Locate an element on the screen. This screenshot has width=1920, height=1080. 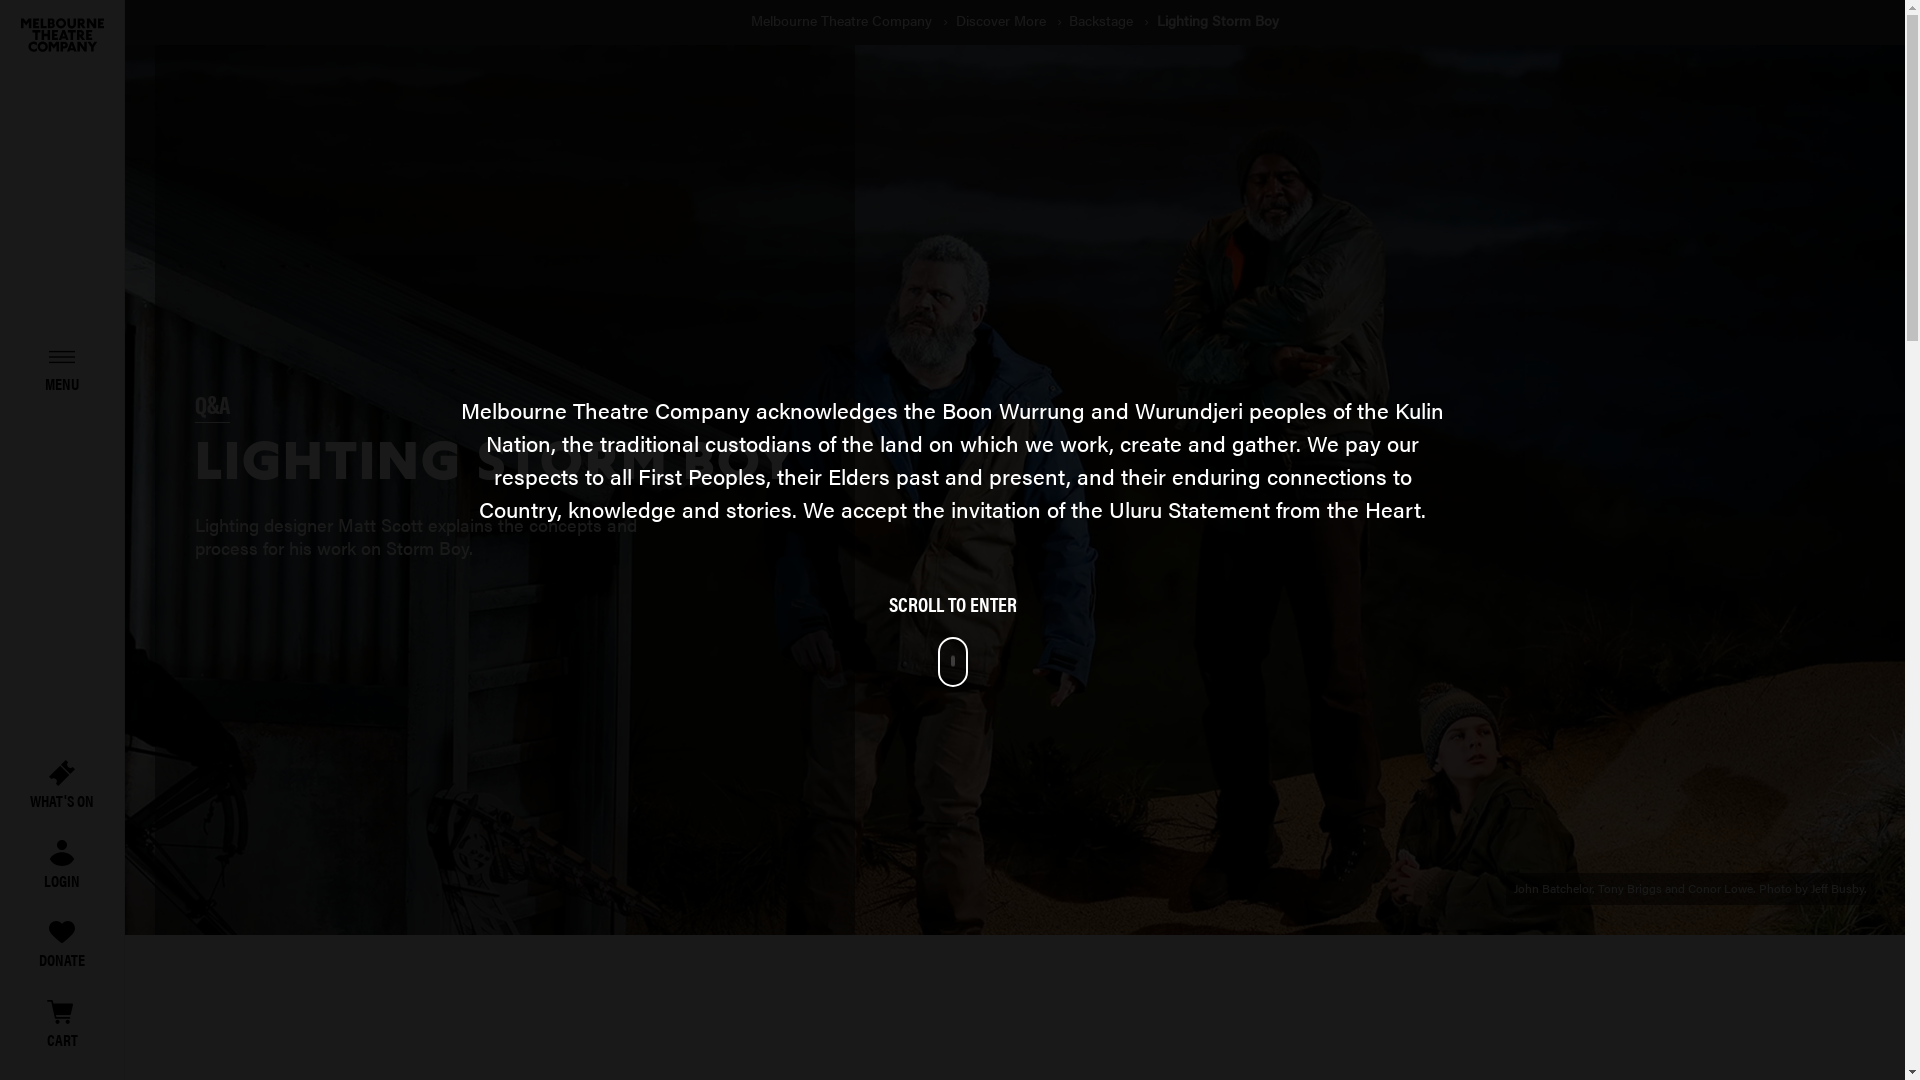
CART is located at coordinates (62, 1025).